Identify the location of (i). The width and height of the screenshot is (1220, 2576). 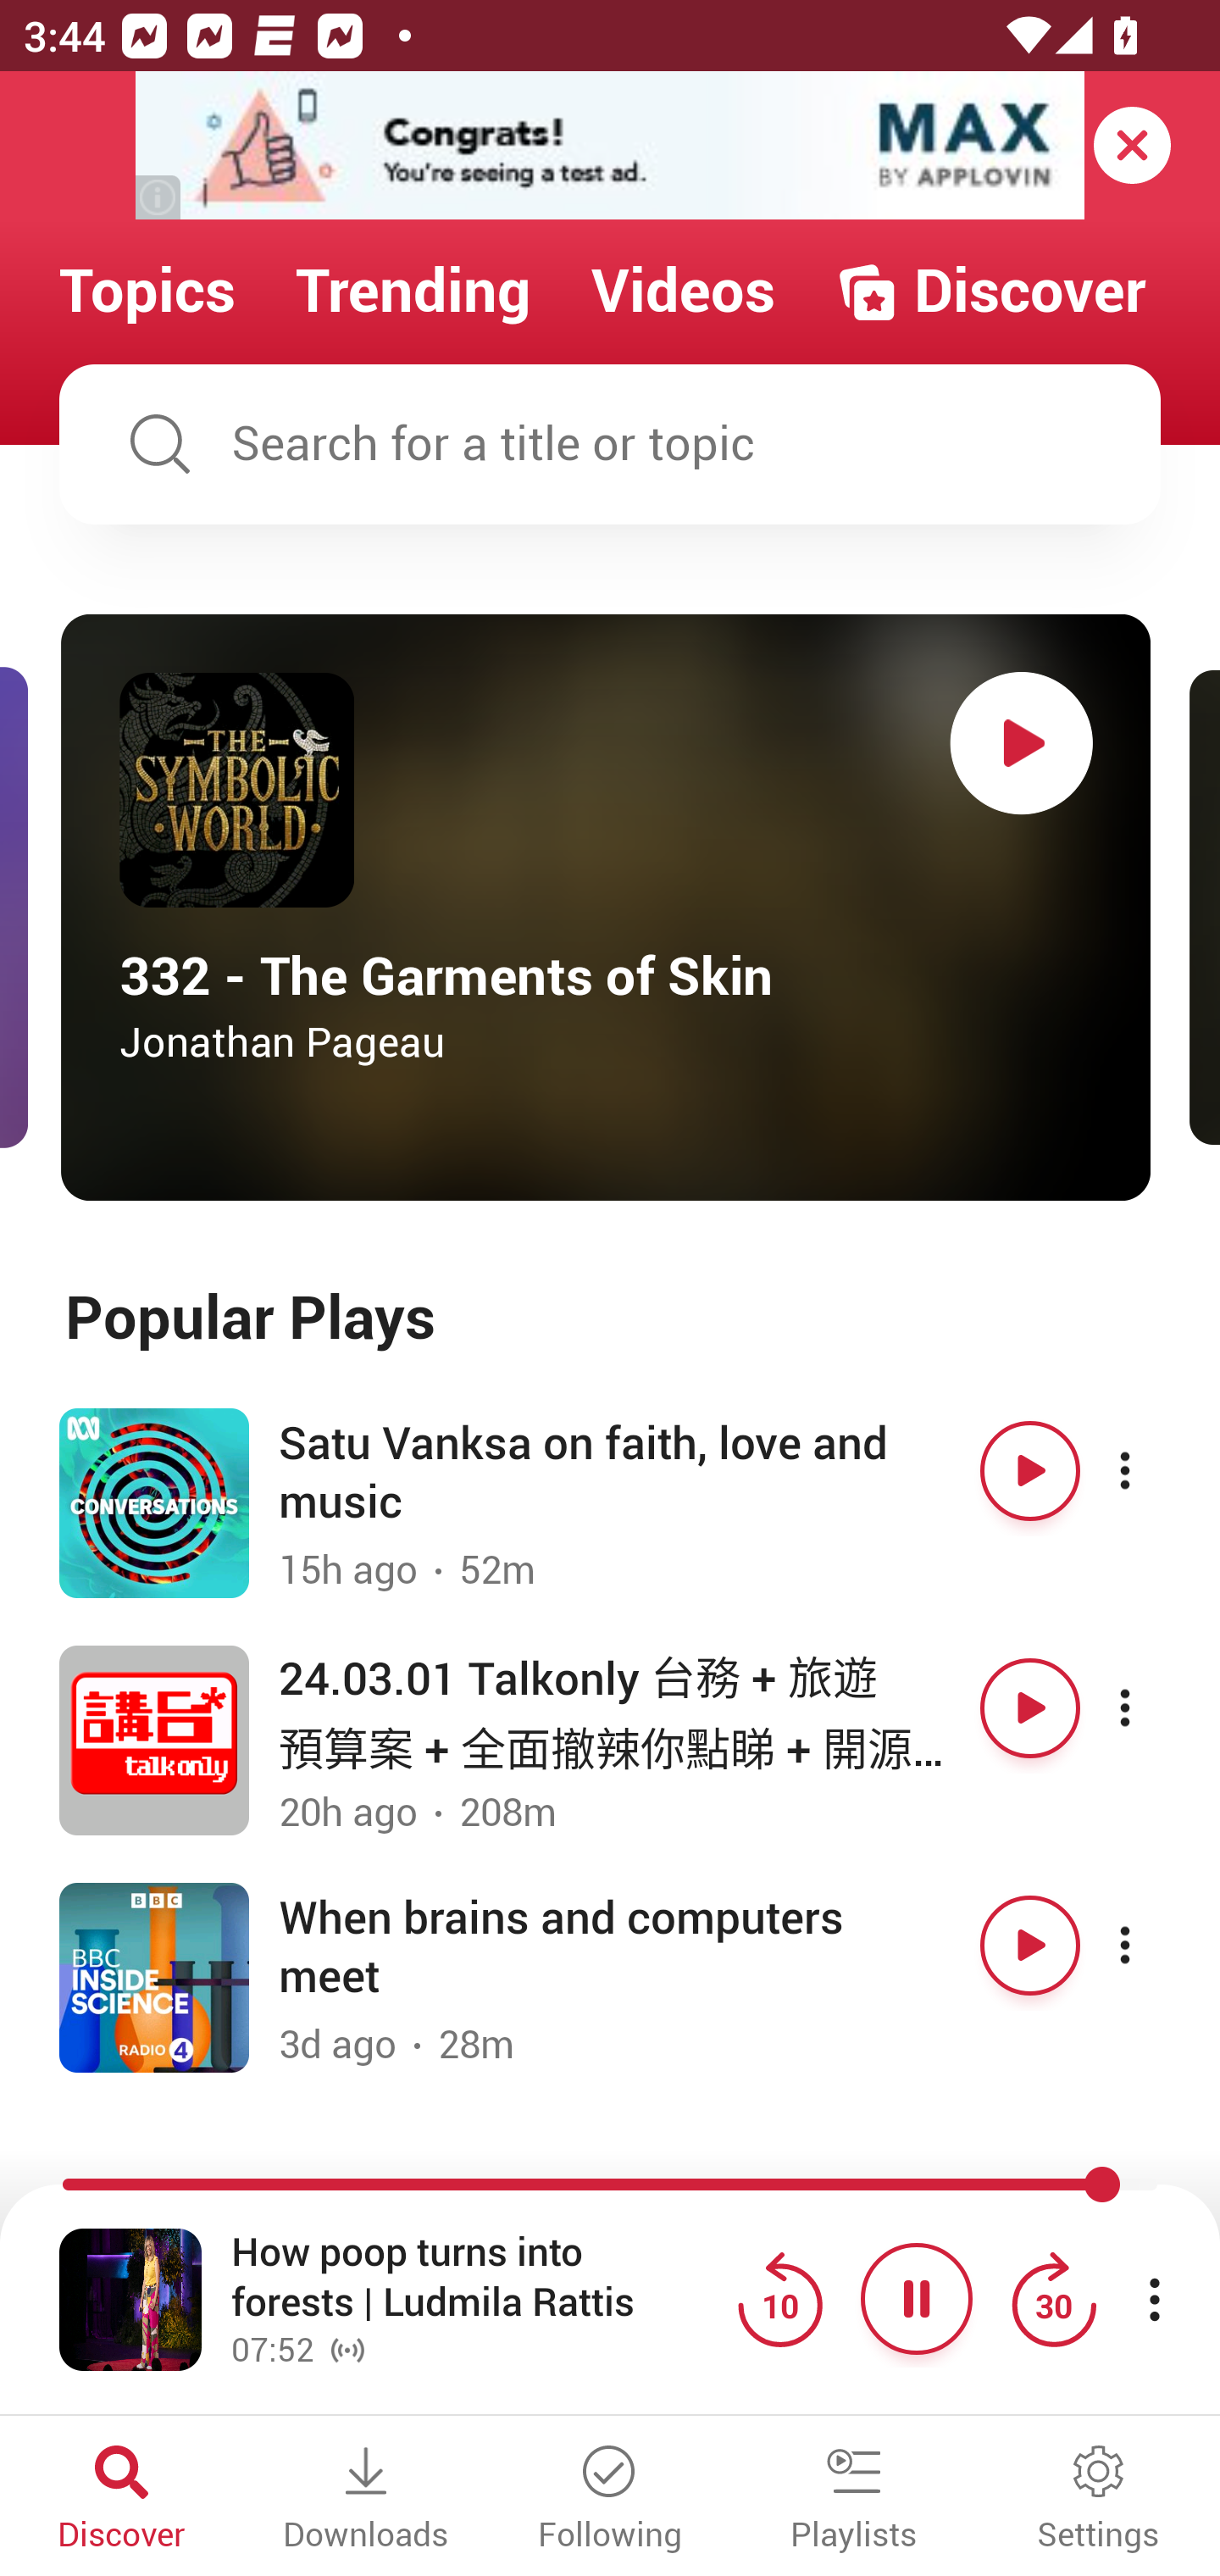
(159, 197).